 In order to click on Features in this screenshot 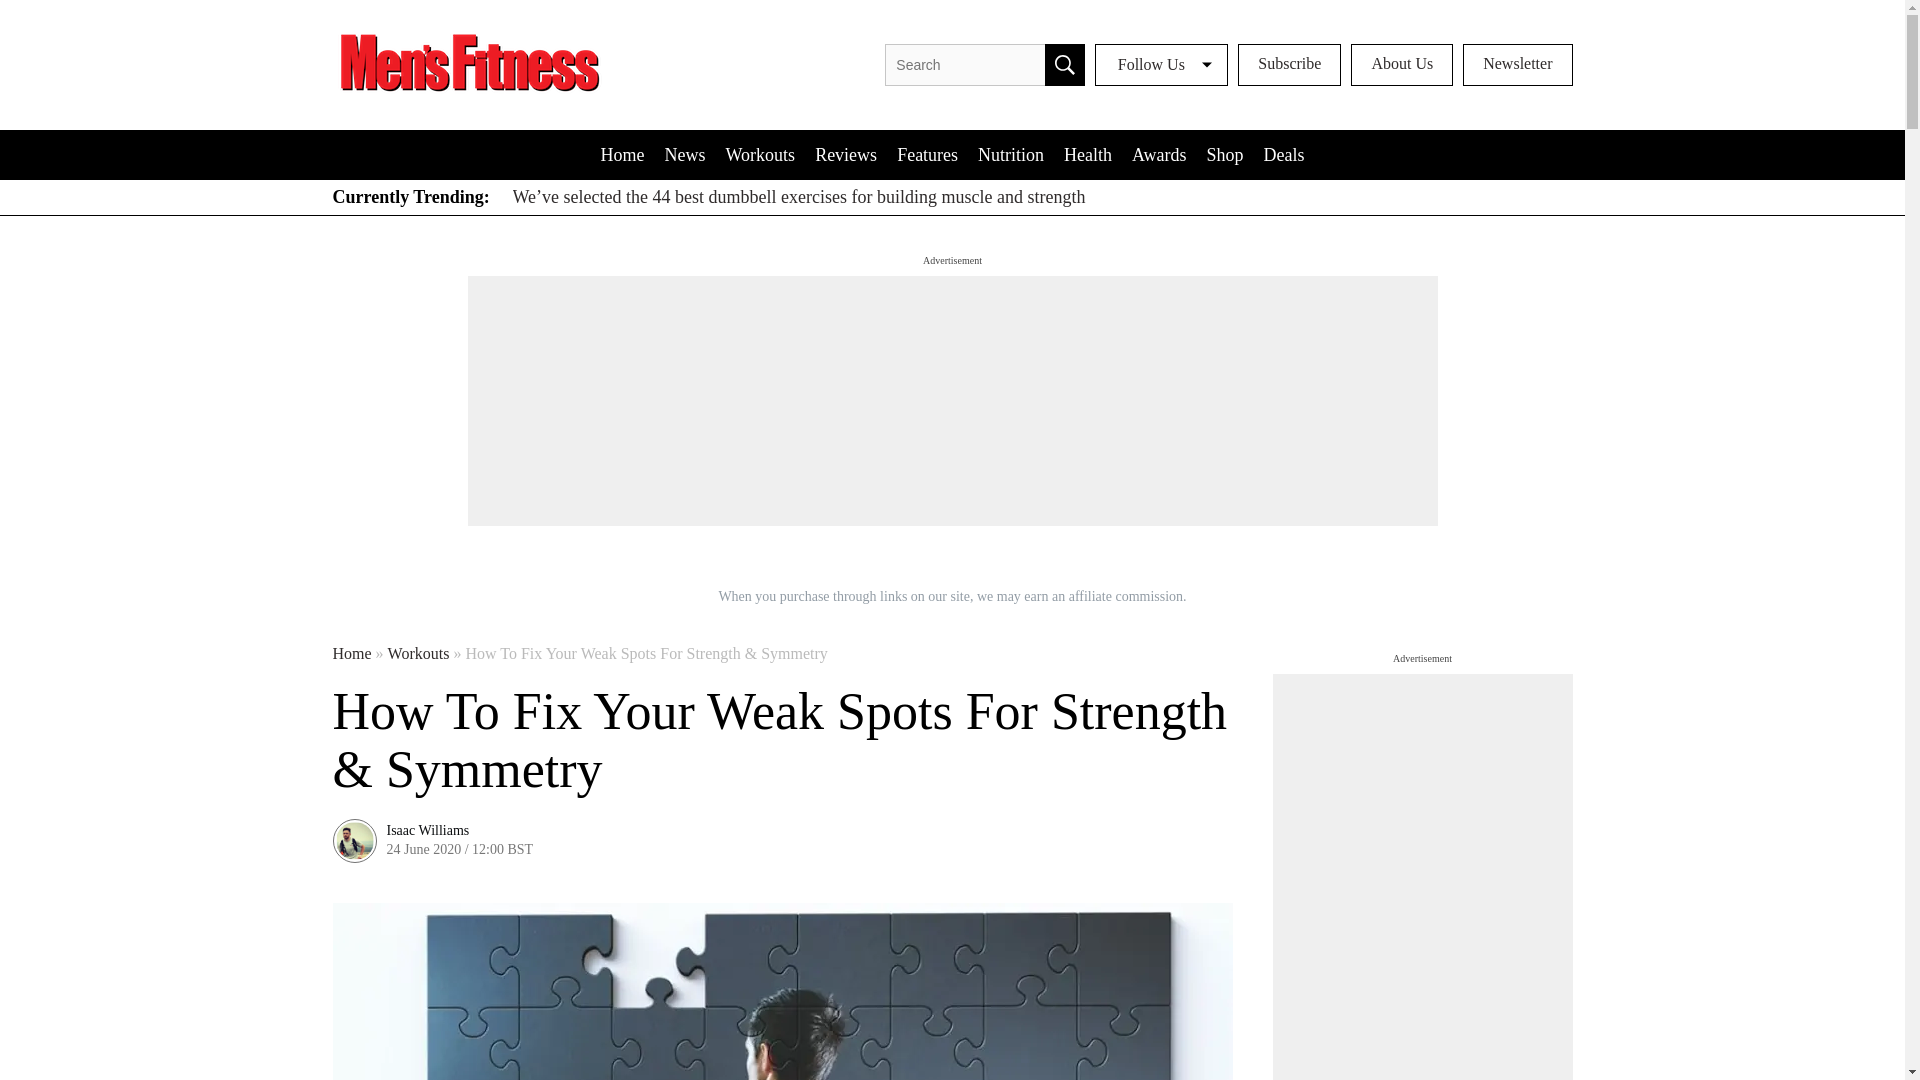, I will do `click(927, 154)`.